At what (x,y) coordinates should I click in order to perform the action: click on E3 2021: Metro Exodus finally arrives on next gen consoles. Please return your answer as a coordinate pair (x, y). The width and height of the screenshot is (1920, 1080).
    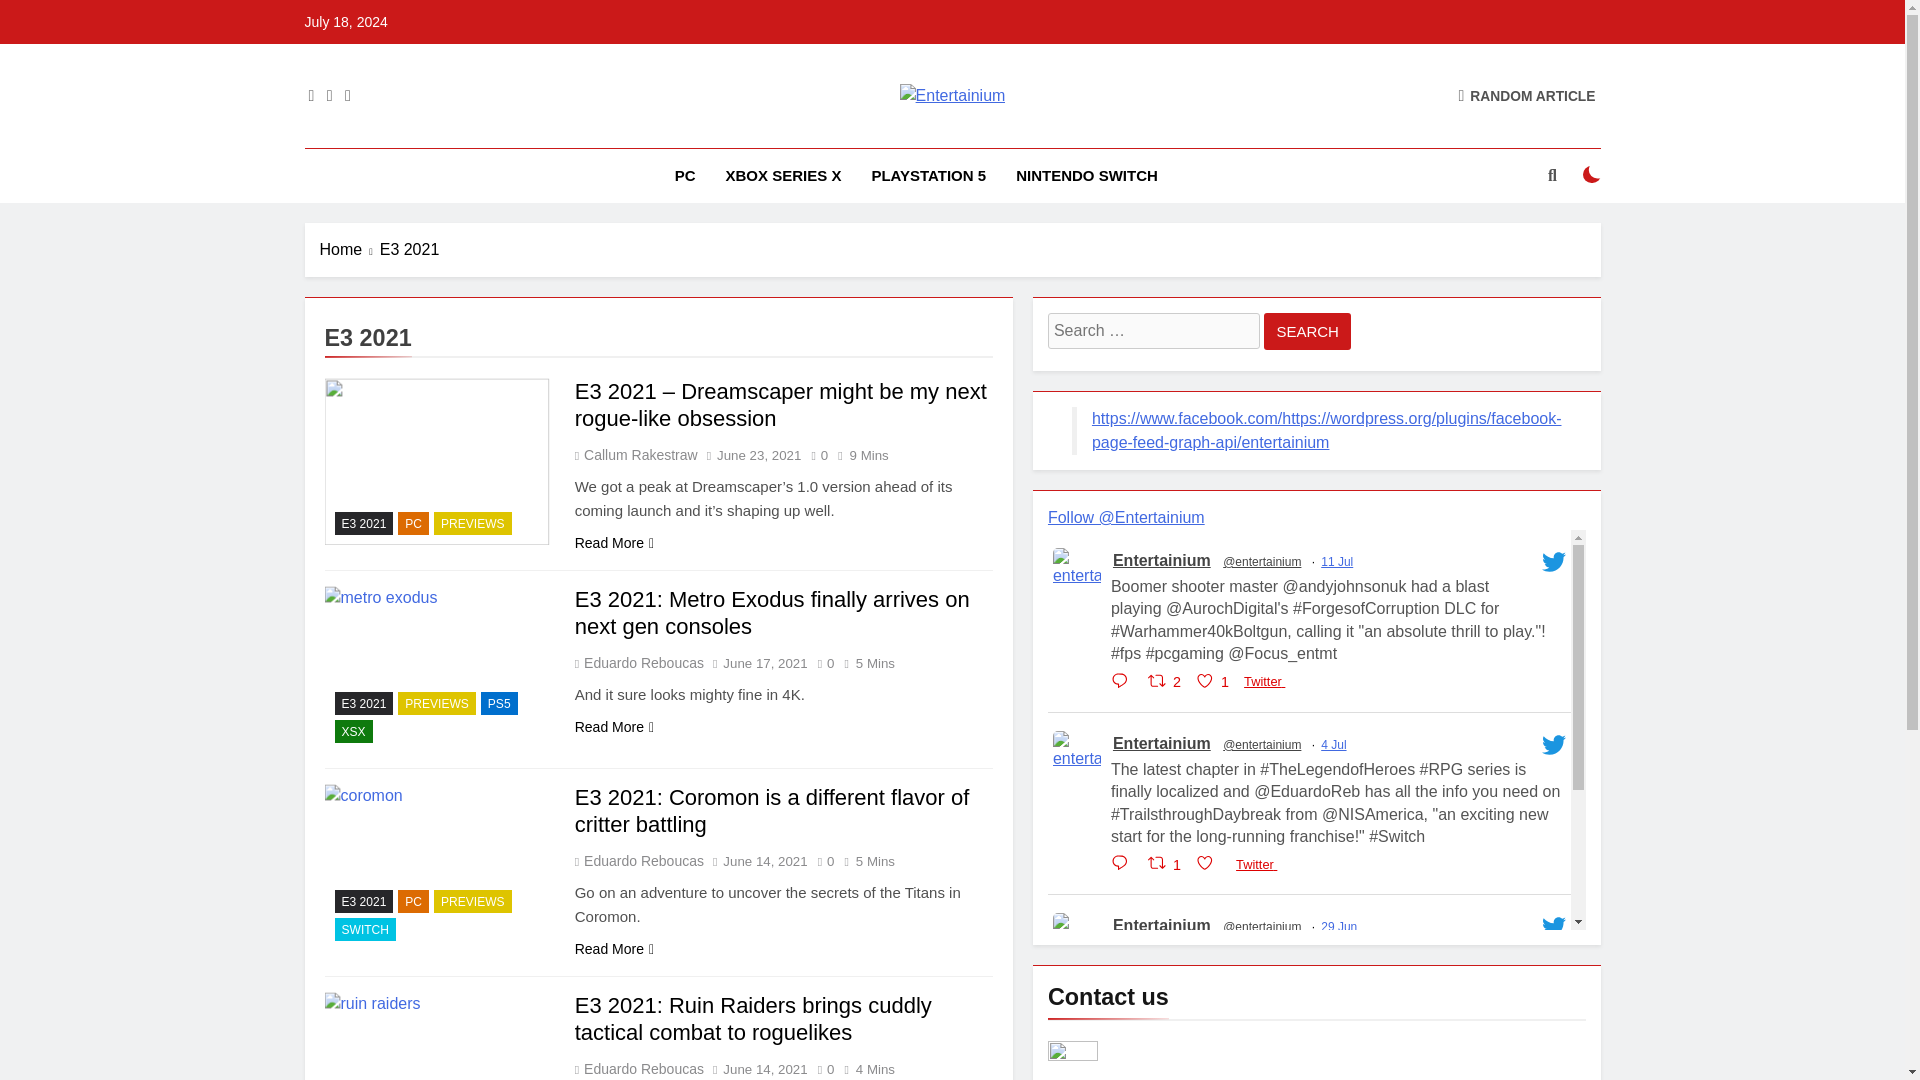
    Looking at the image, I should click on (772, 613).